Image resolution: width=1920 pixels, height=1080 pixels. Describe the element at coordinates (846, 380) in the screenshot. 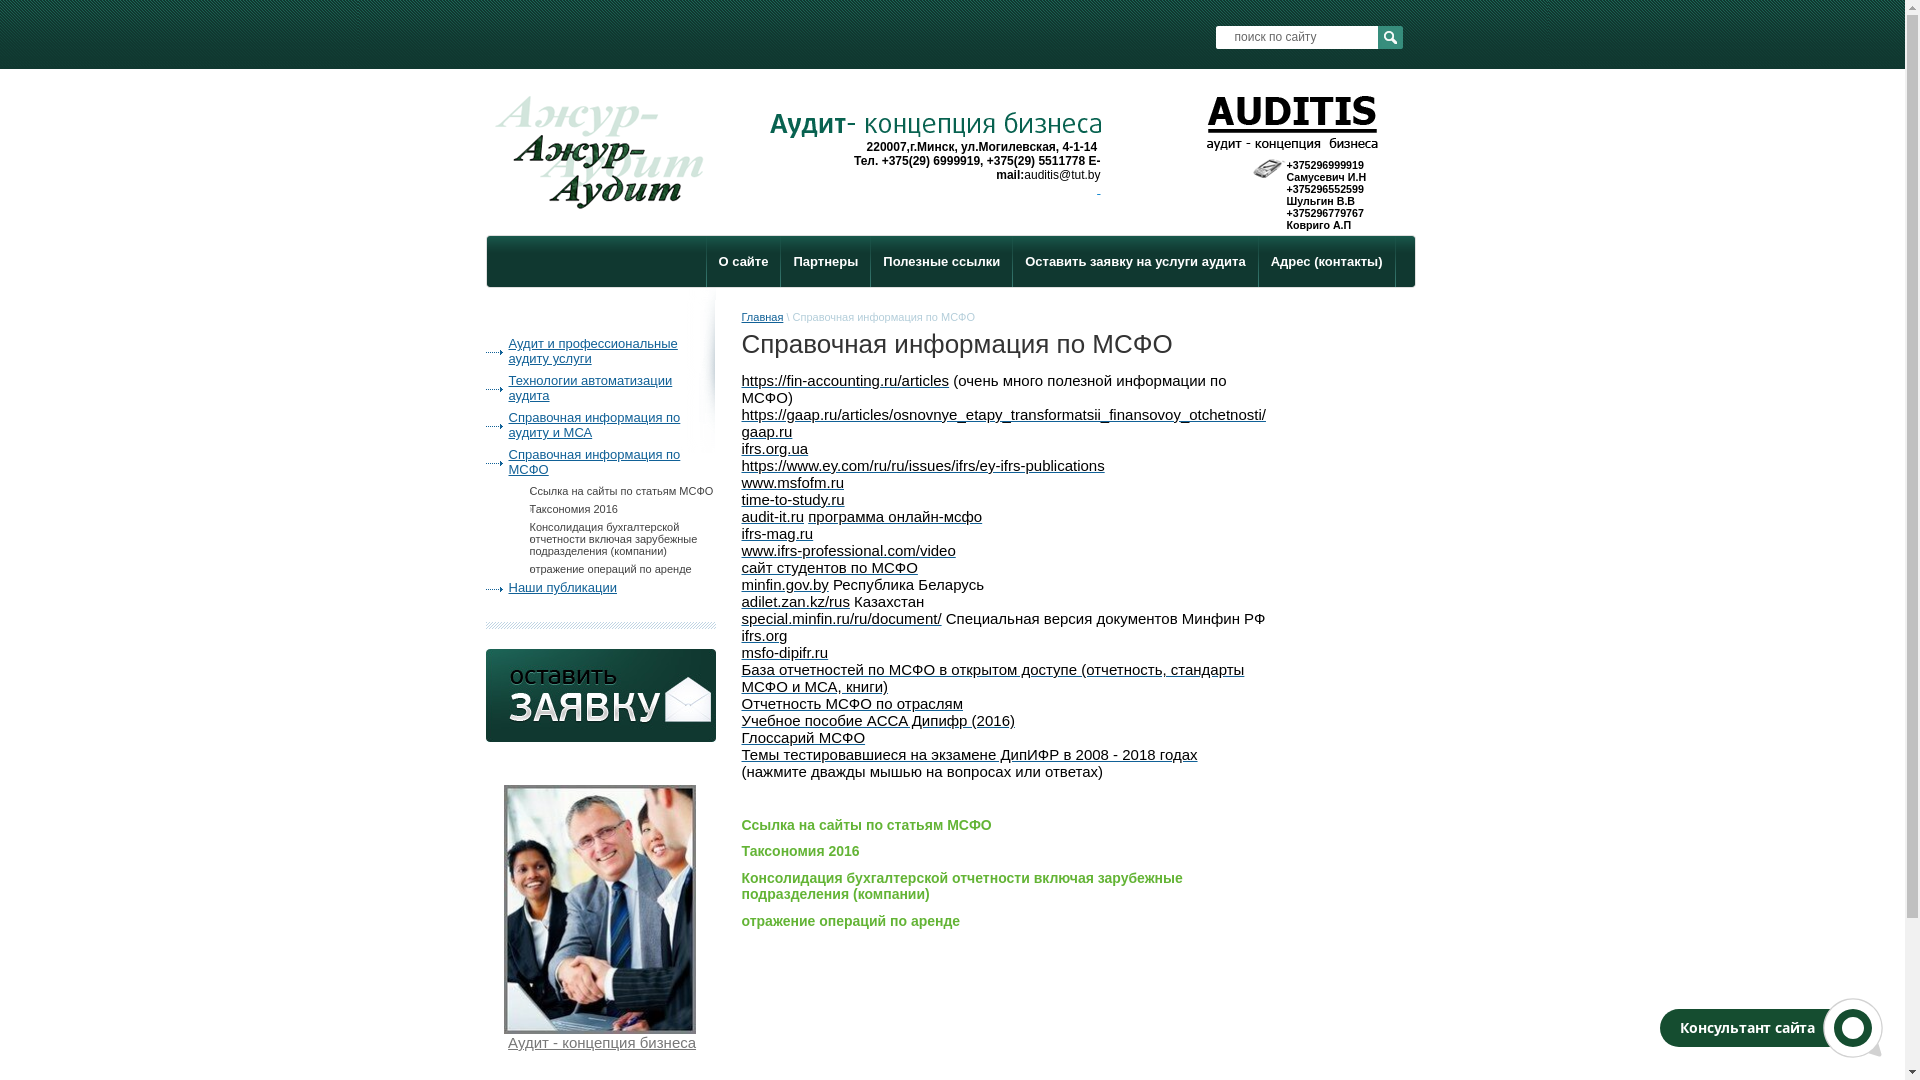

I see `https://fin-accounting.ru/articles` at that location.